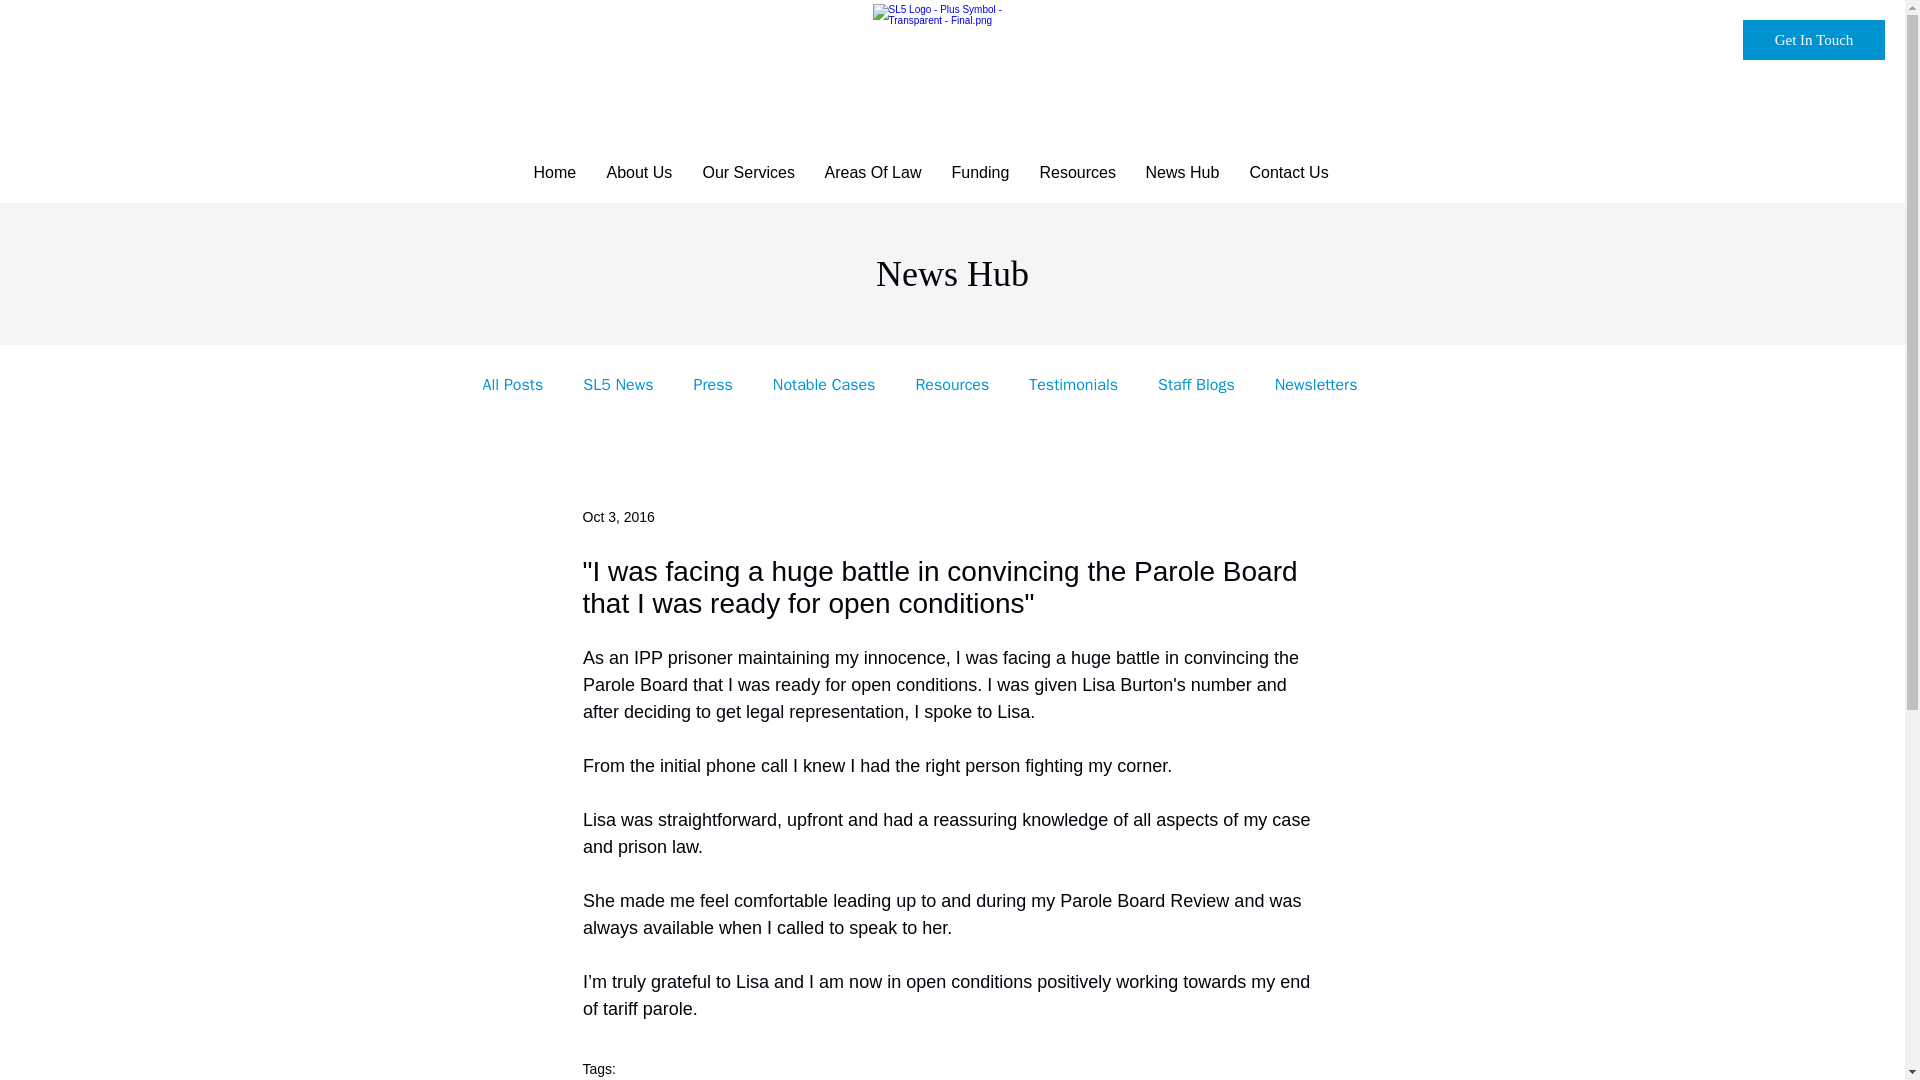  What do you see at coordinates (1182, 172) in the screenshot?
I see `News Hub` at bounding box center [1182, 172].